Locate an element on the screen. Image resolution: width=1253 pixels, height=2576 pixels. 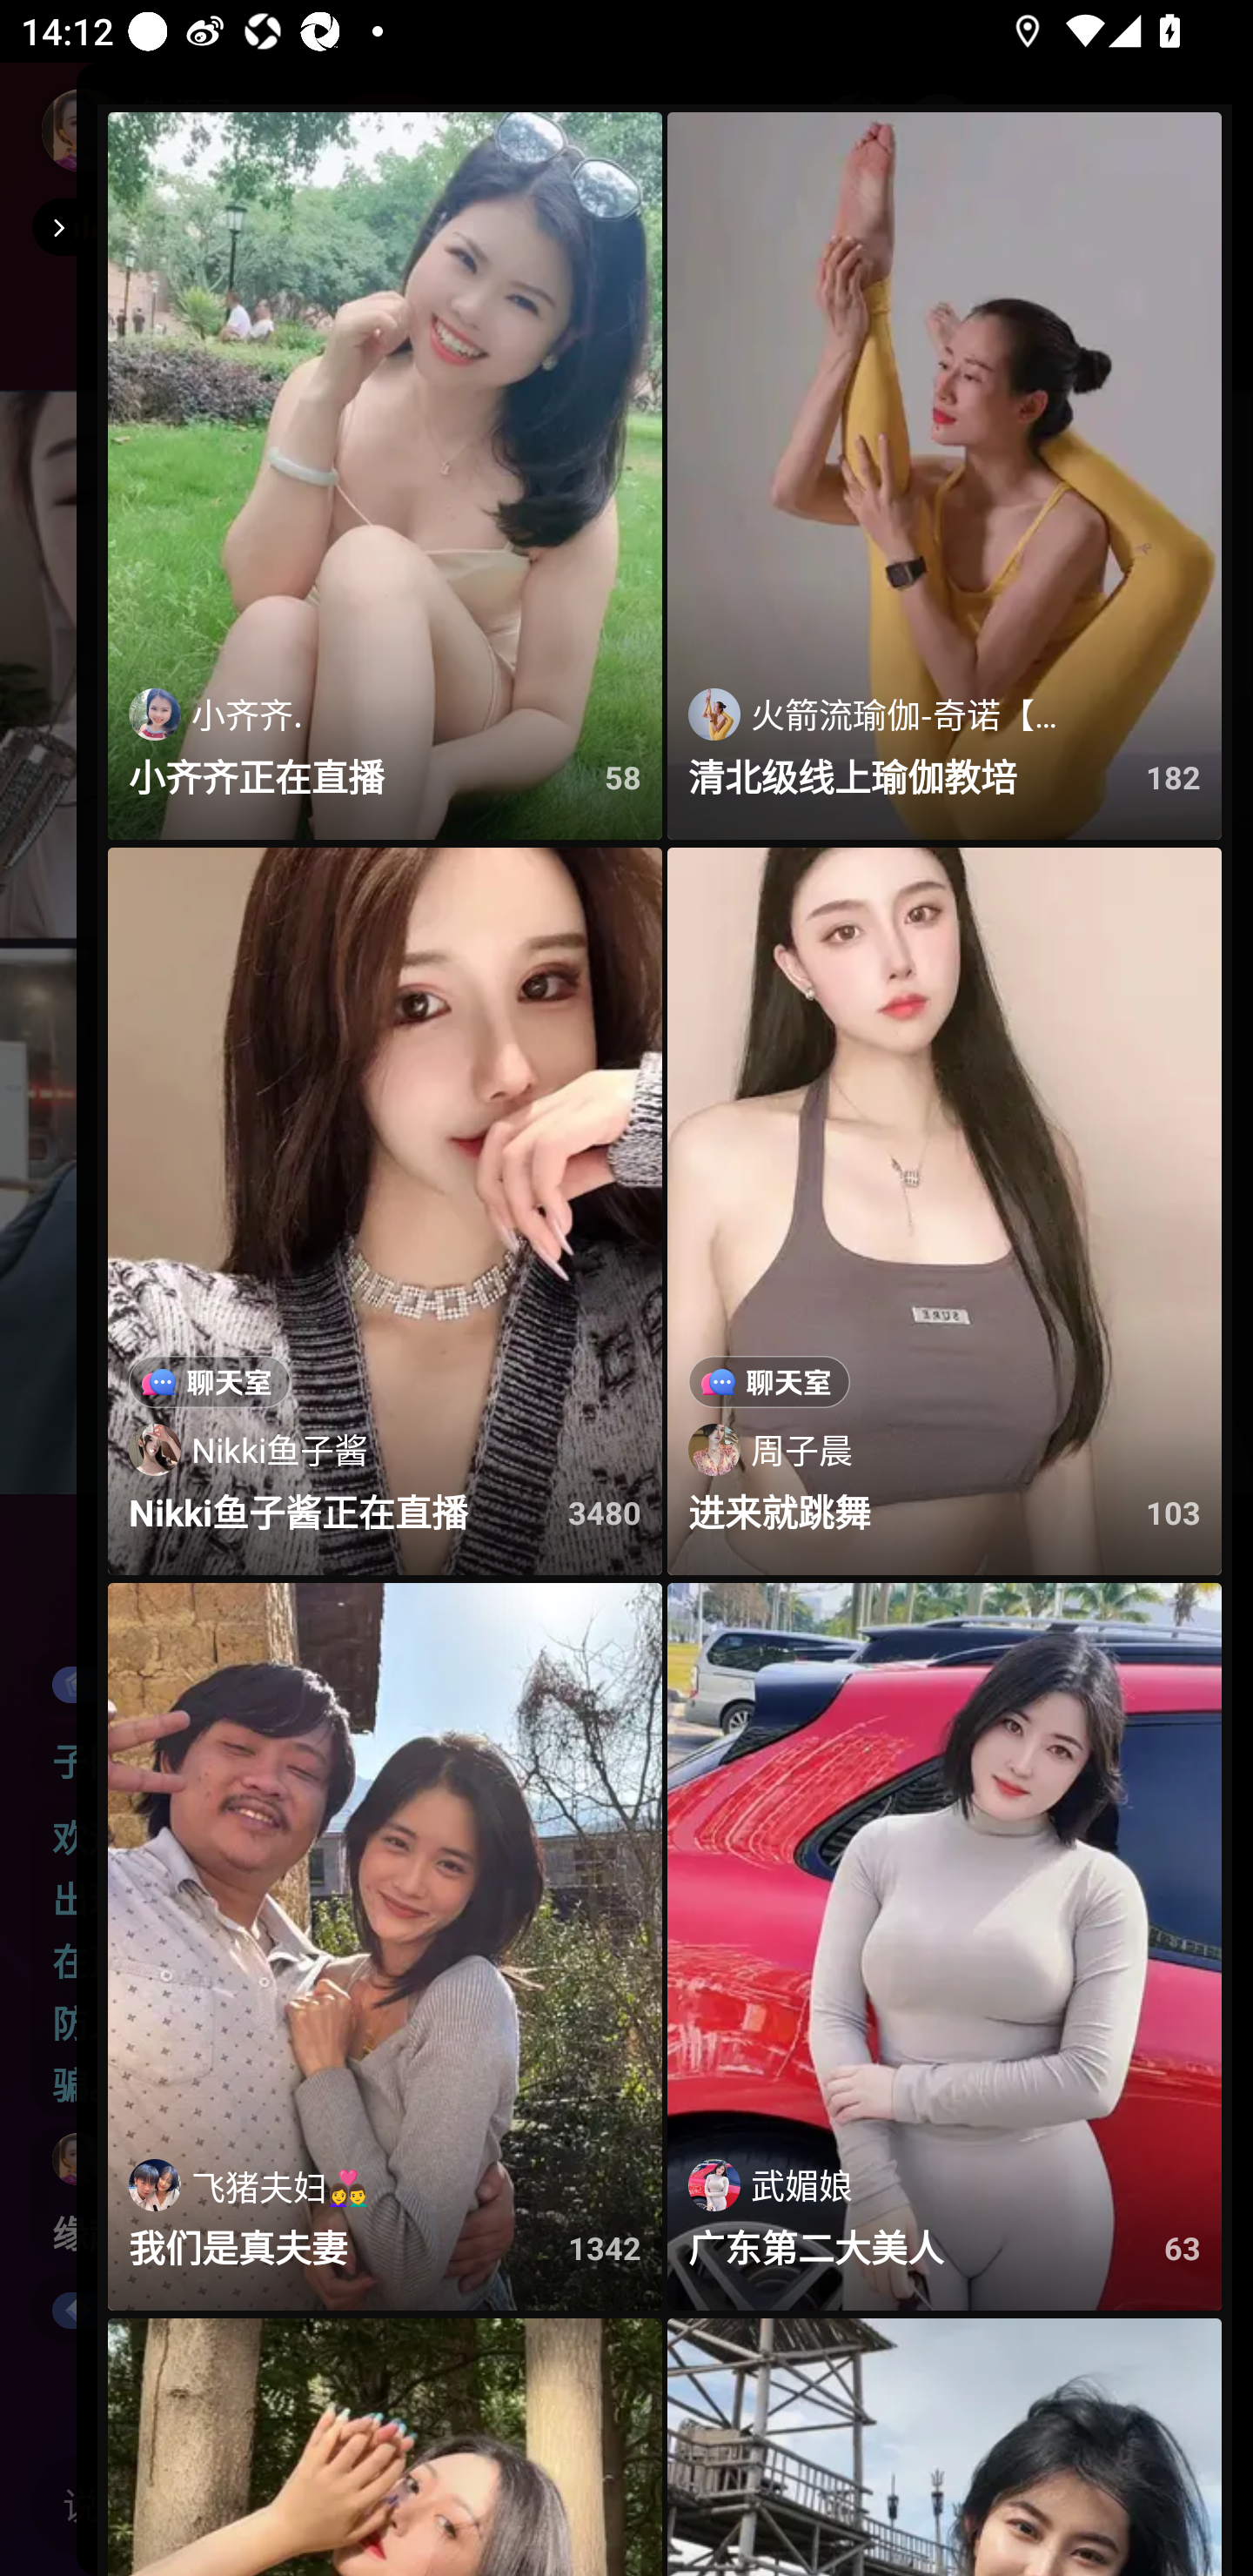
返回 is located at coordinates (54, 226).